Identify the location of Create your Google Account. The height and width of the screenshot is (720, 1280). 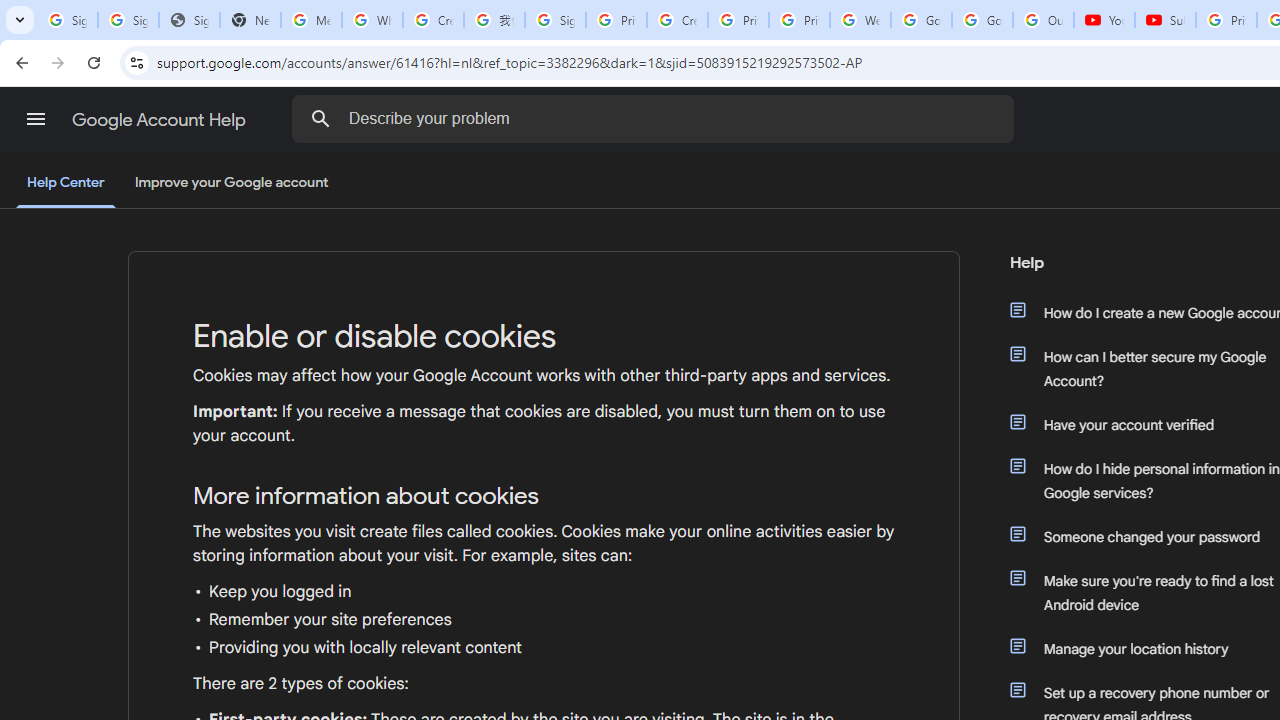
(434, 20).